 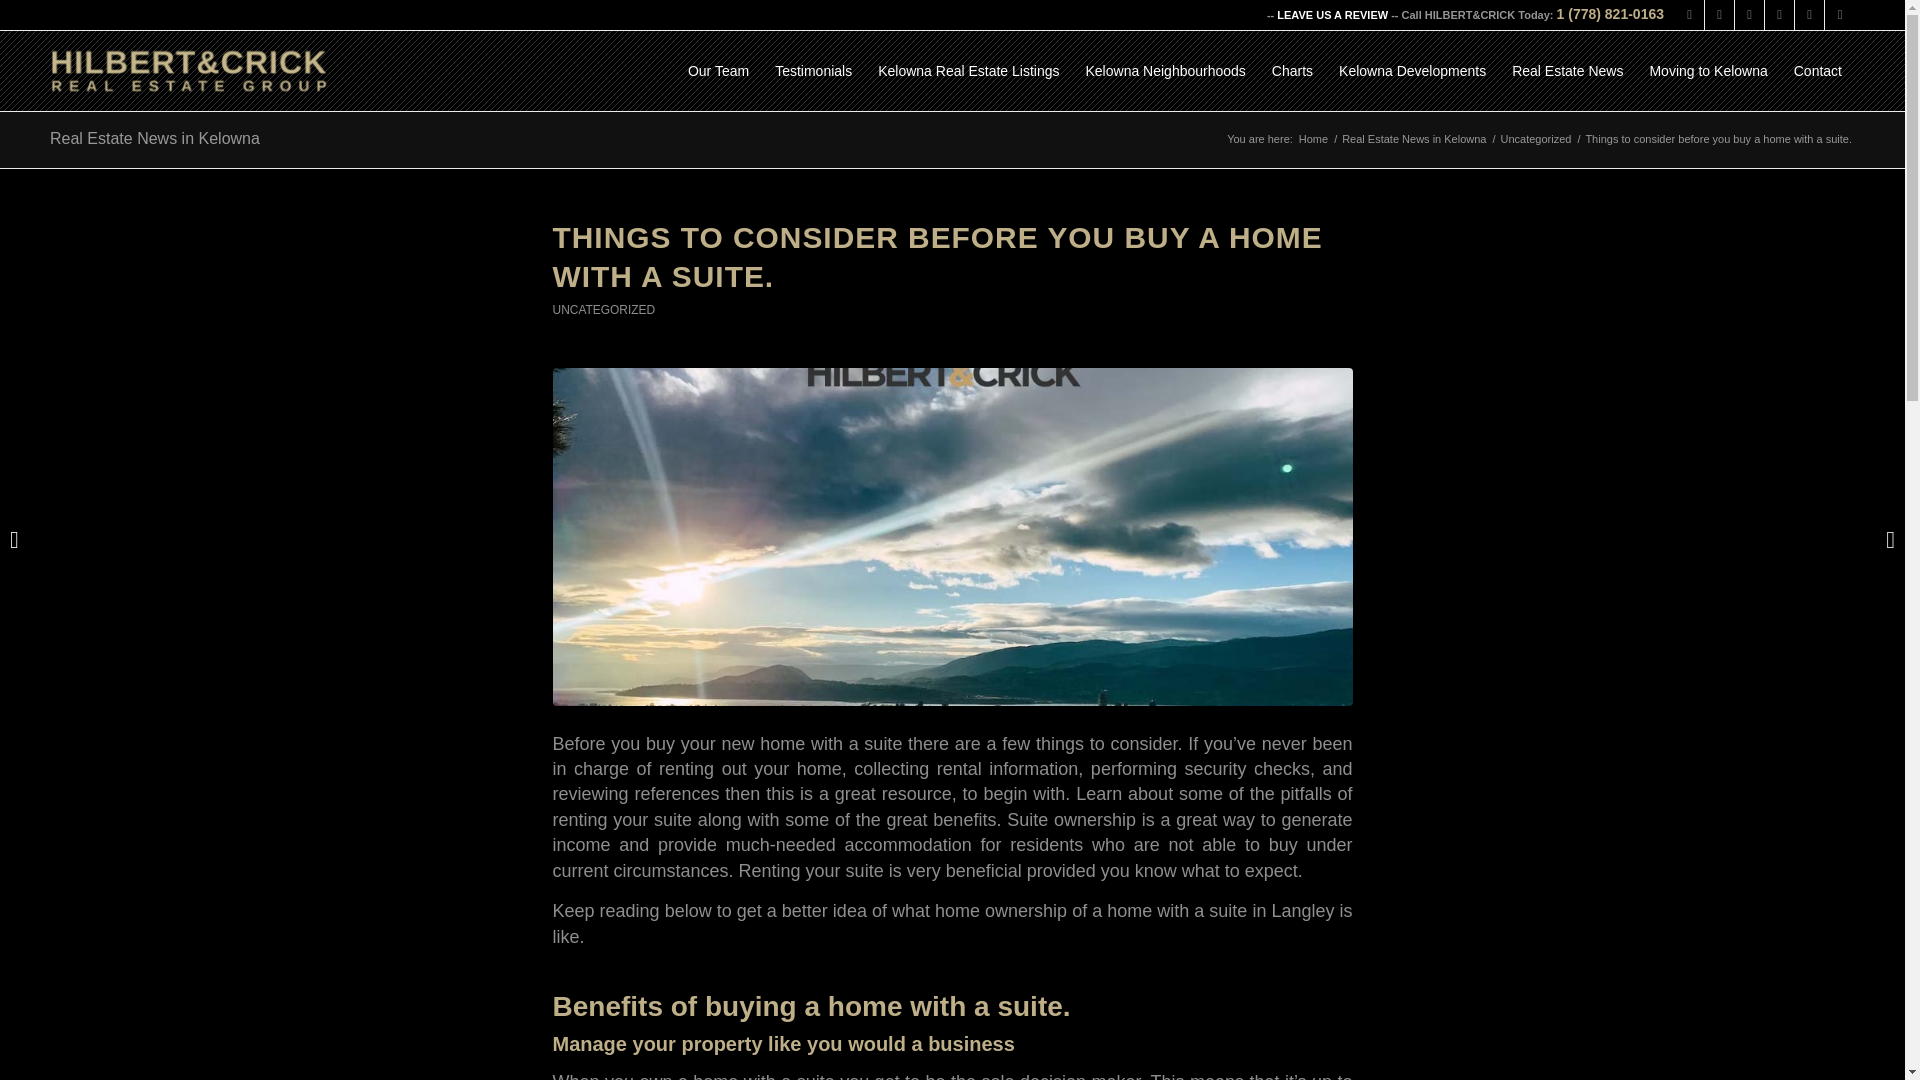 What do you see at coordinates (1689, 15) in the screenshot?
I see `Instagram` at bounding box center [1689, 15].